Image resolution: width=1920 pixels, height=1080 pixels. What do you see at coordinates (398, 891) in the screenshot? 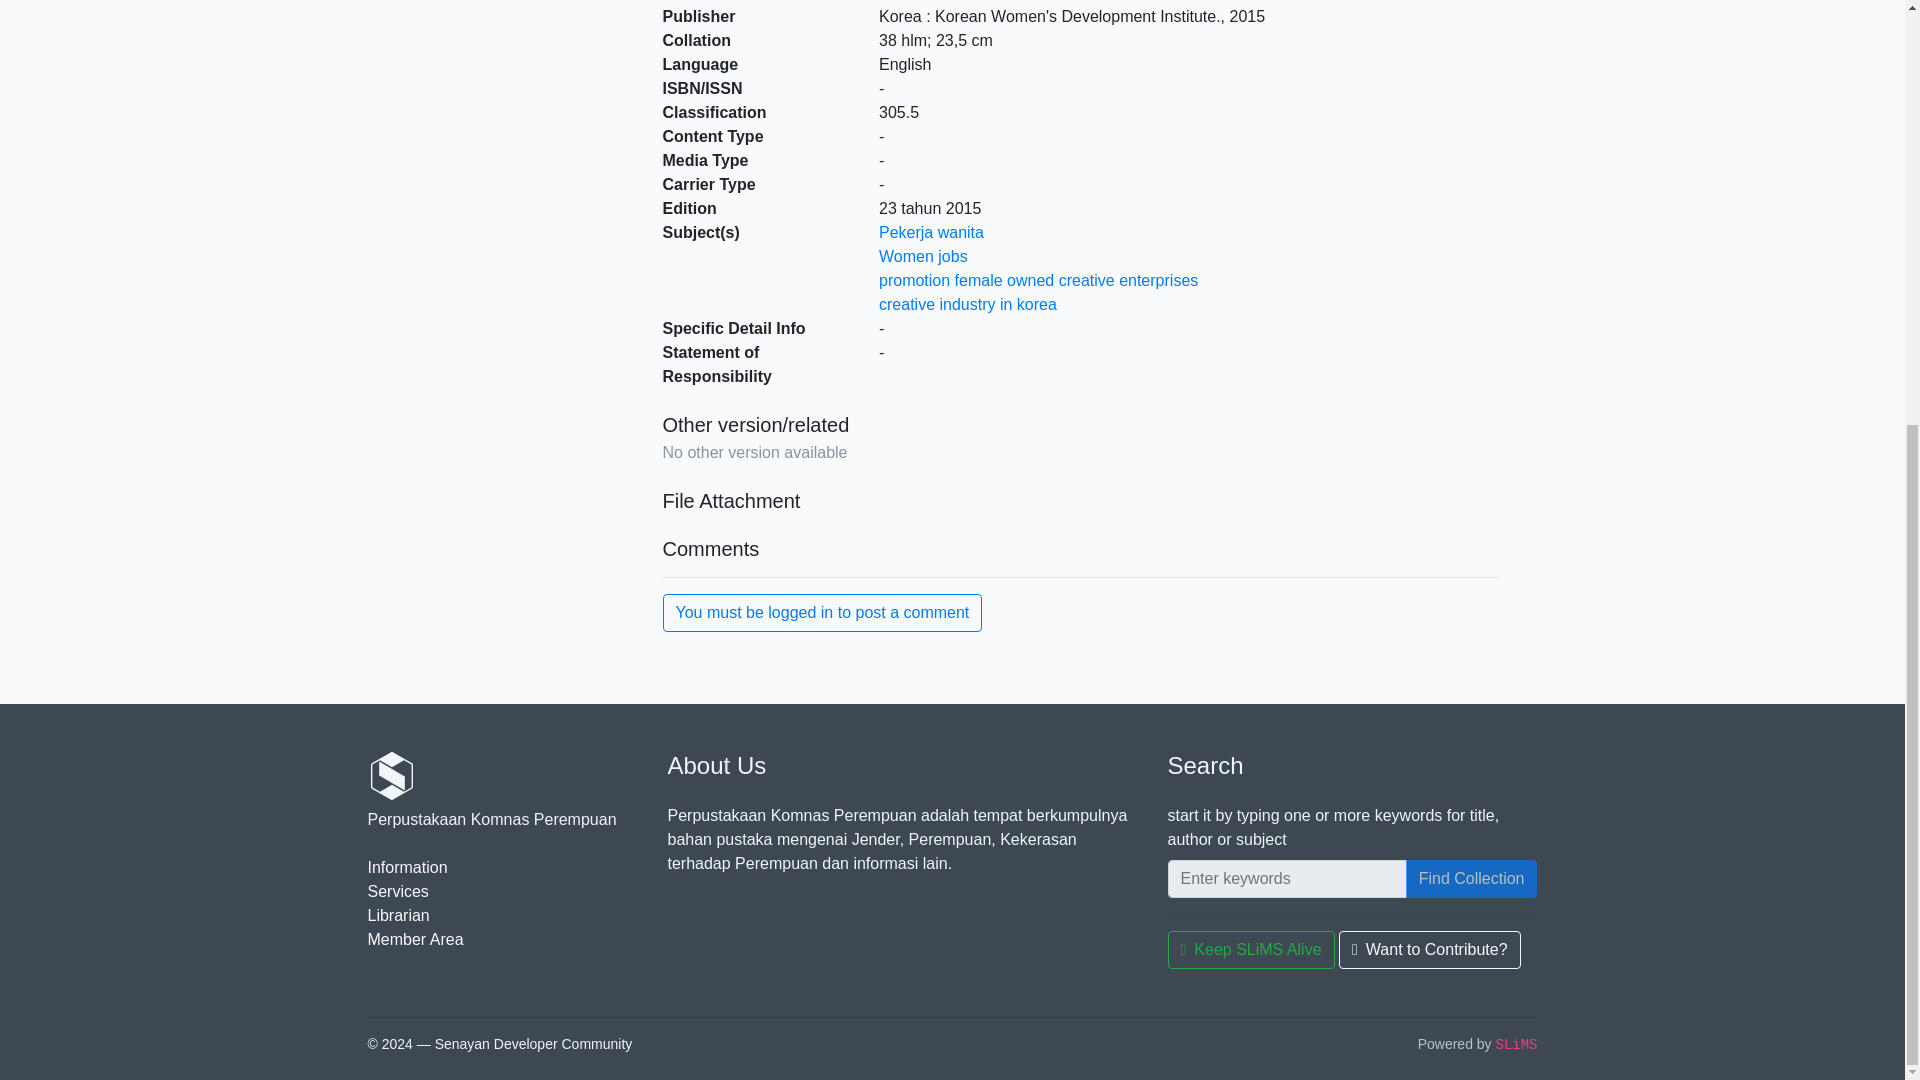
I see `Services` at bounding box center [398, 891].